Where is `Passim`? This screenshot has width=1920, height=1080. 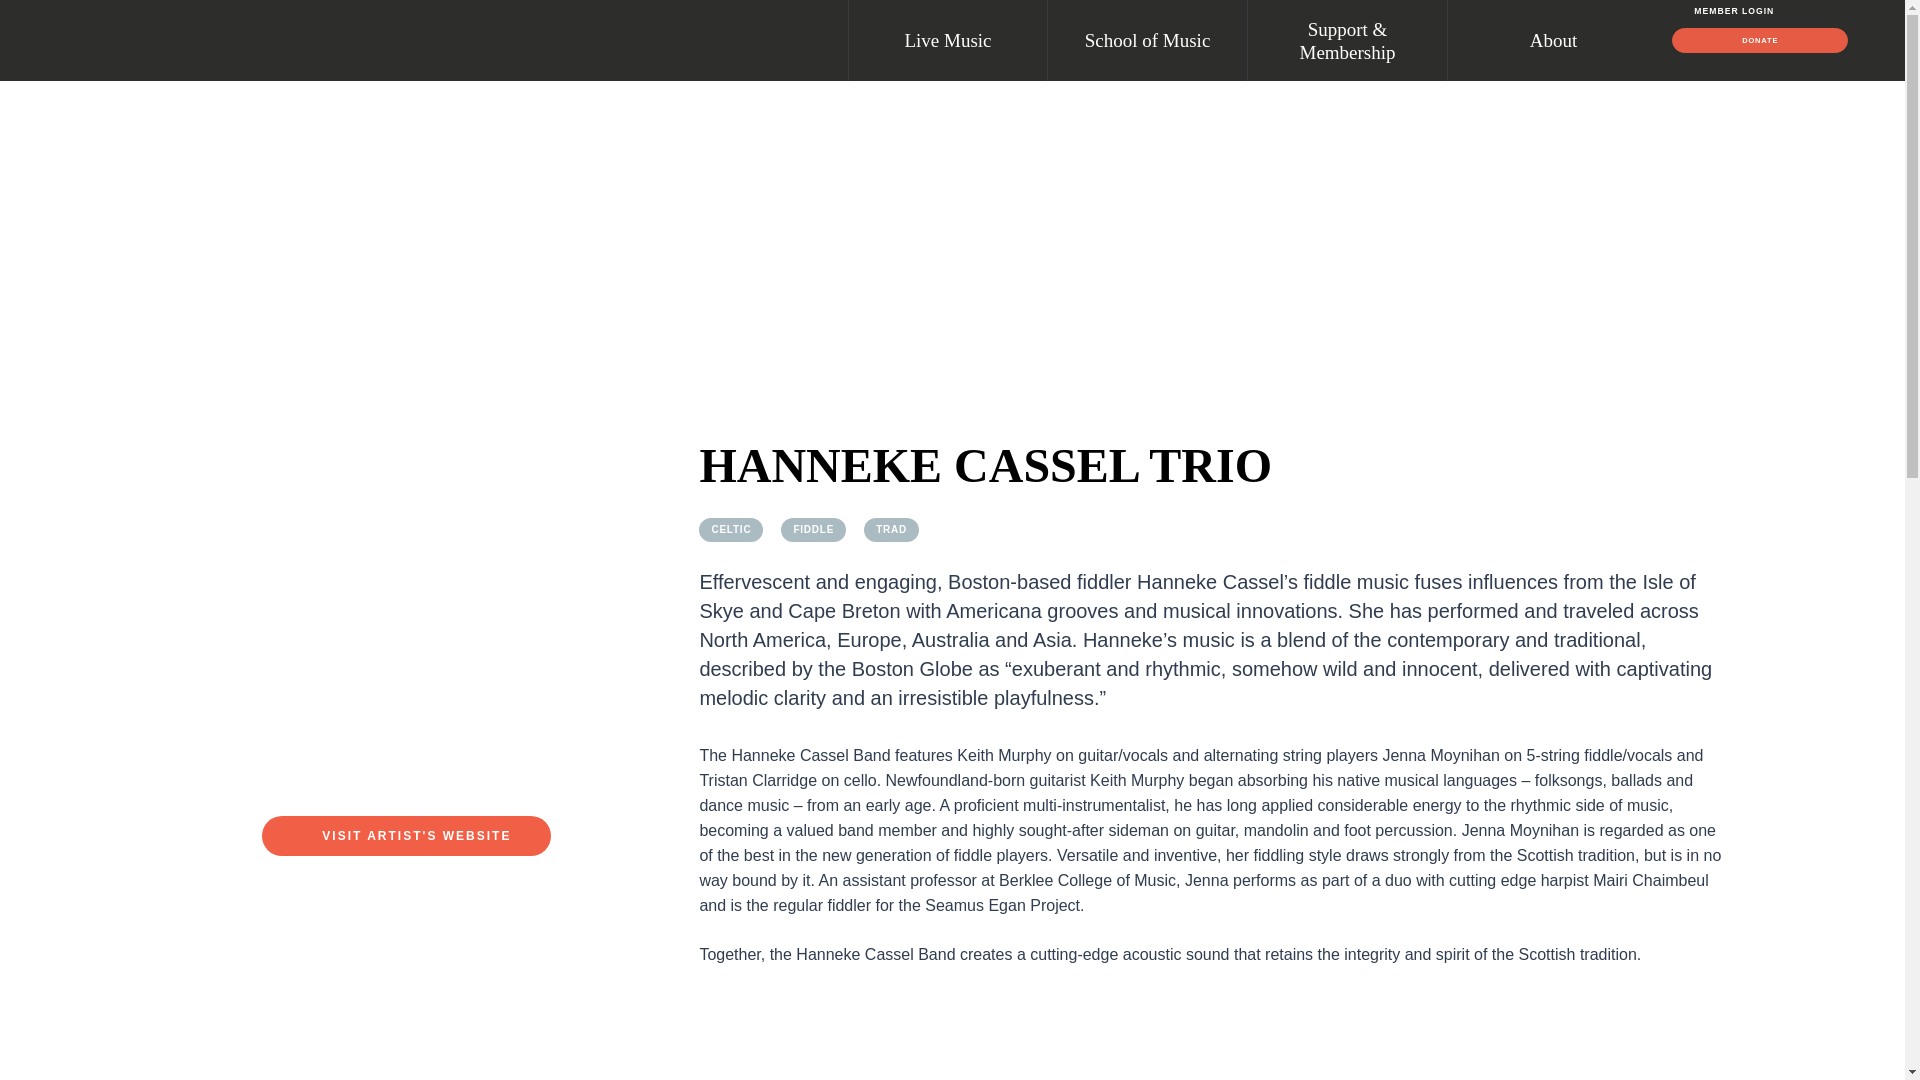
Passim is located at coordinates (245, 40).